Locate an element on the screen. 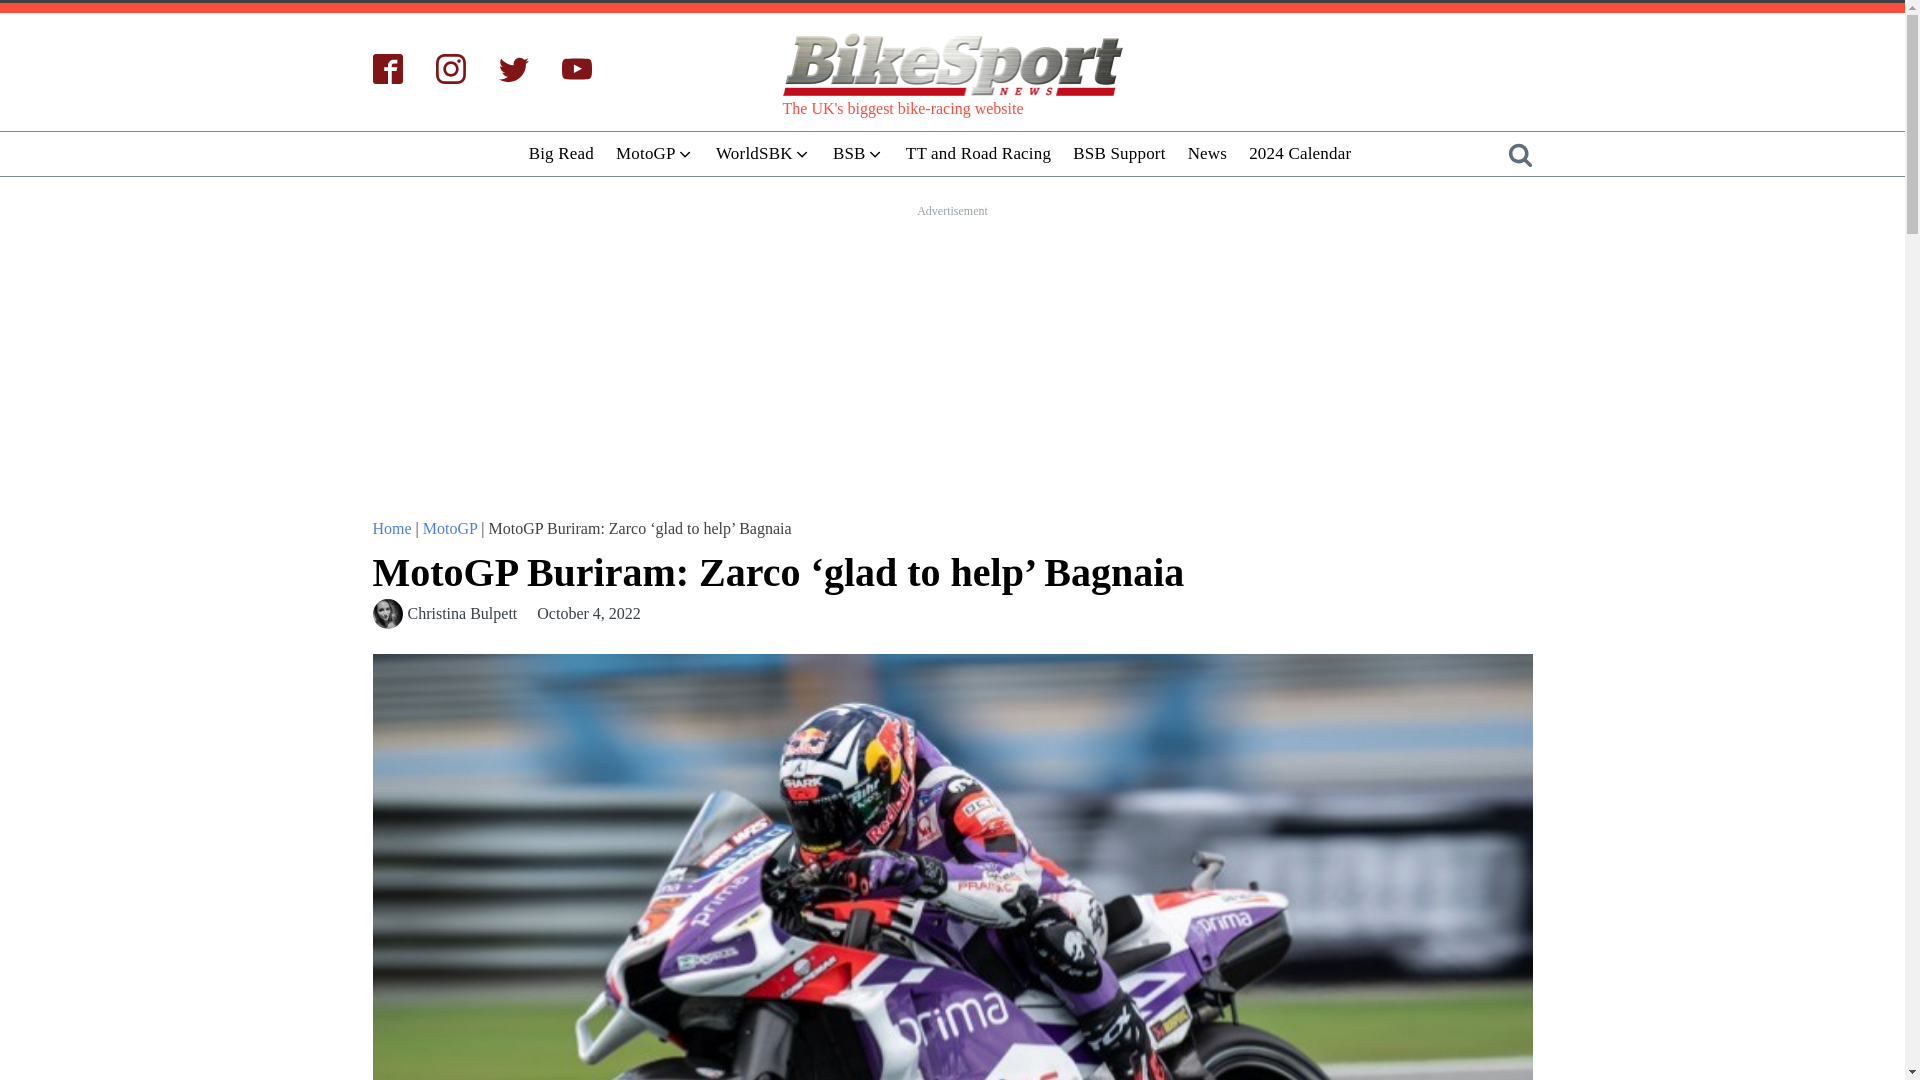  MotoGP is located at coordinates (654, 153).